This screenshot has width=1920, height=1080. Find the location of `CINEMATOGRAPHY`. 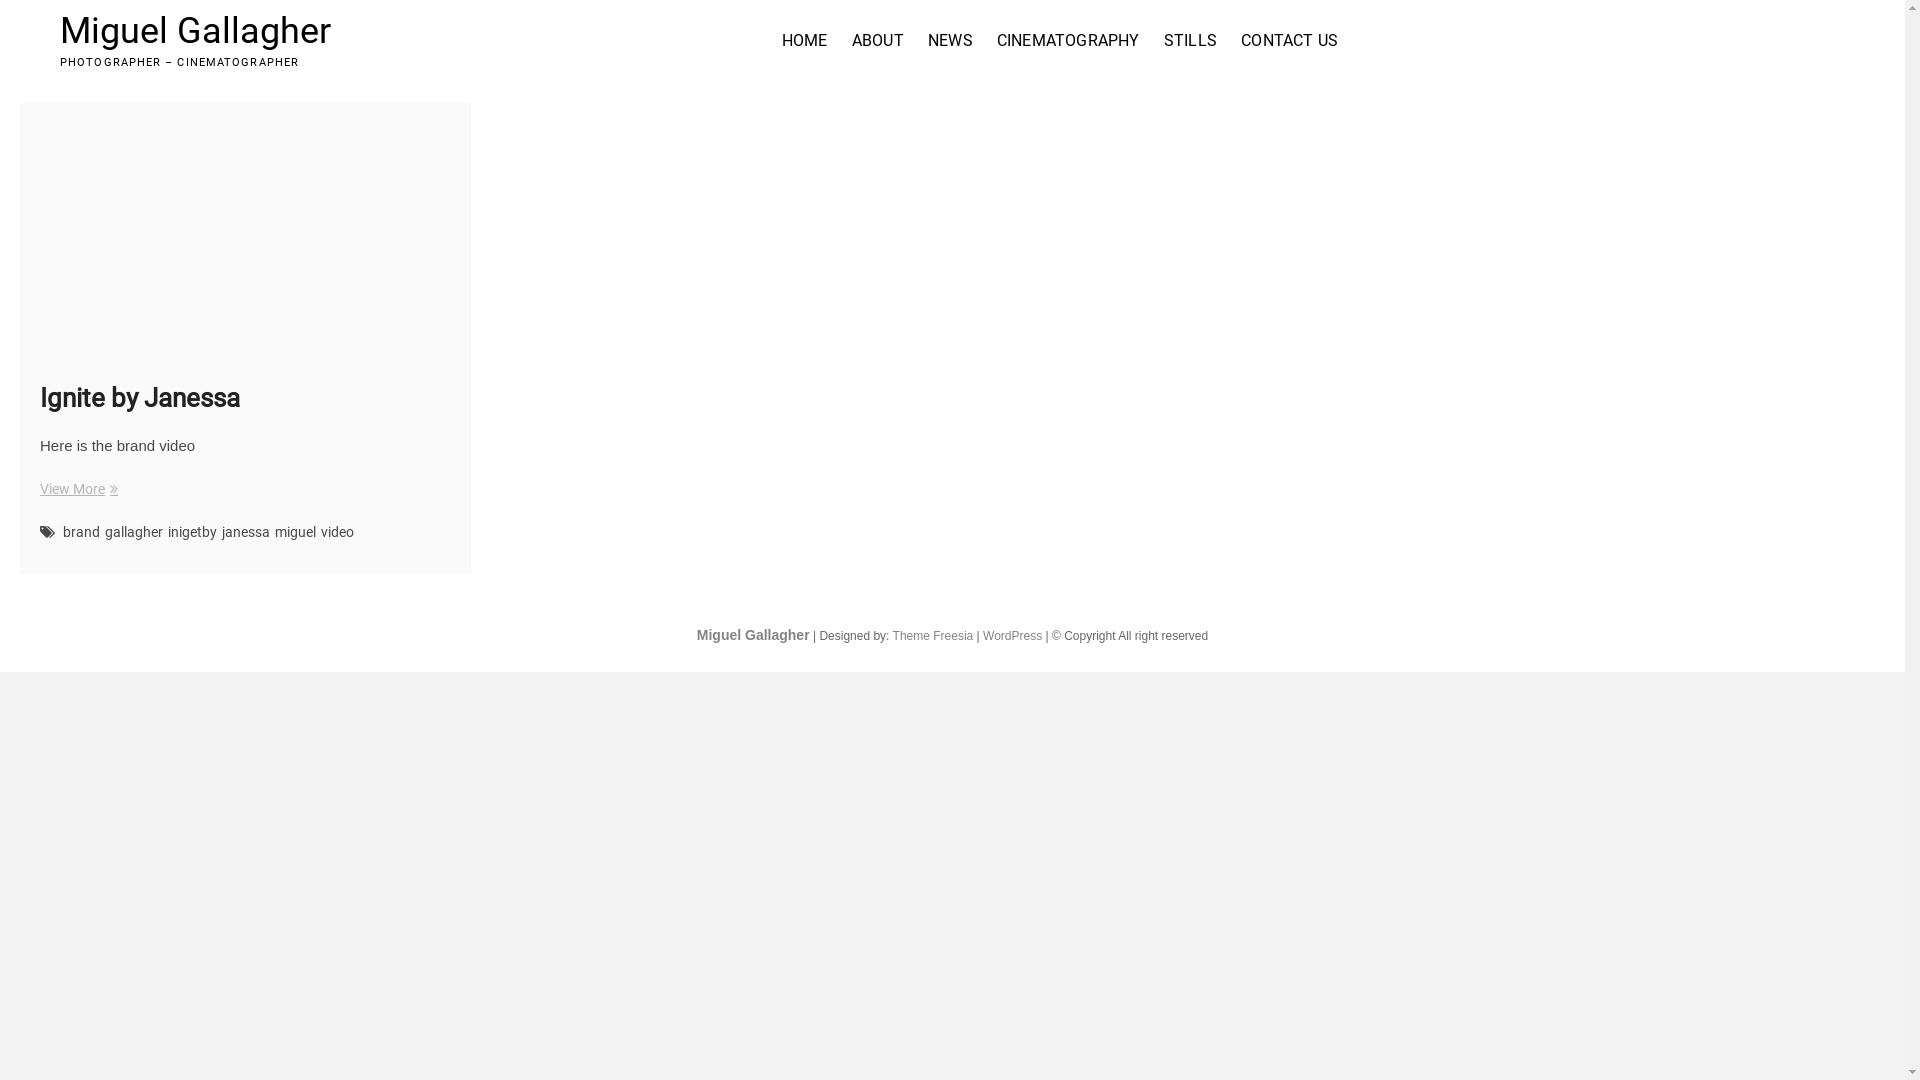

CINEMATOGRAPHY is located at coordinates (1068, 41).